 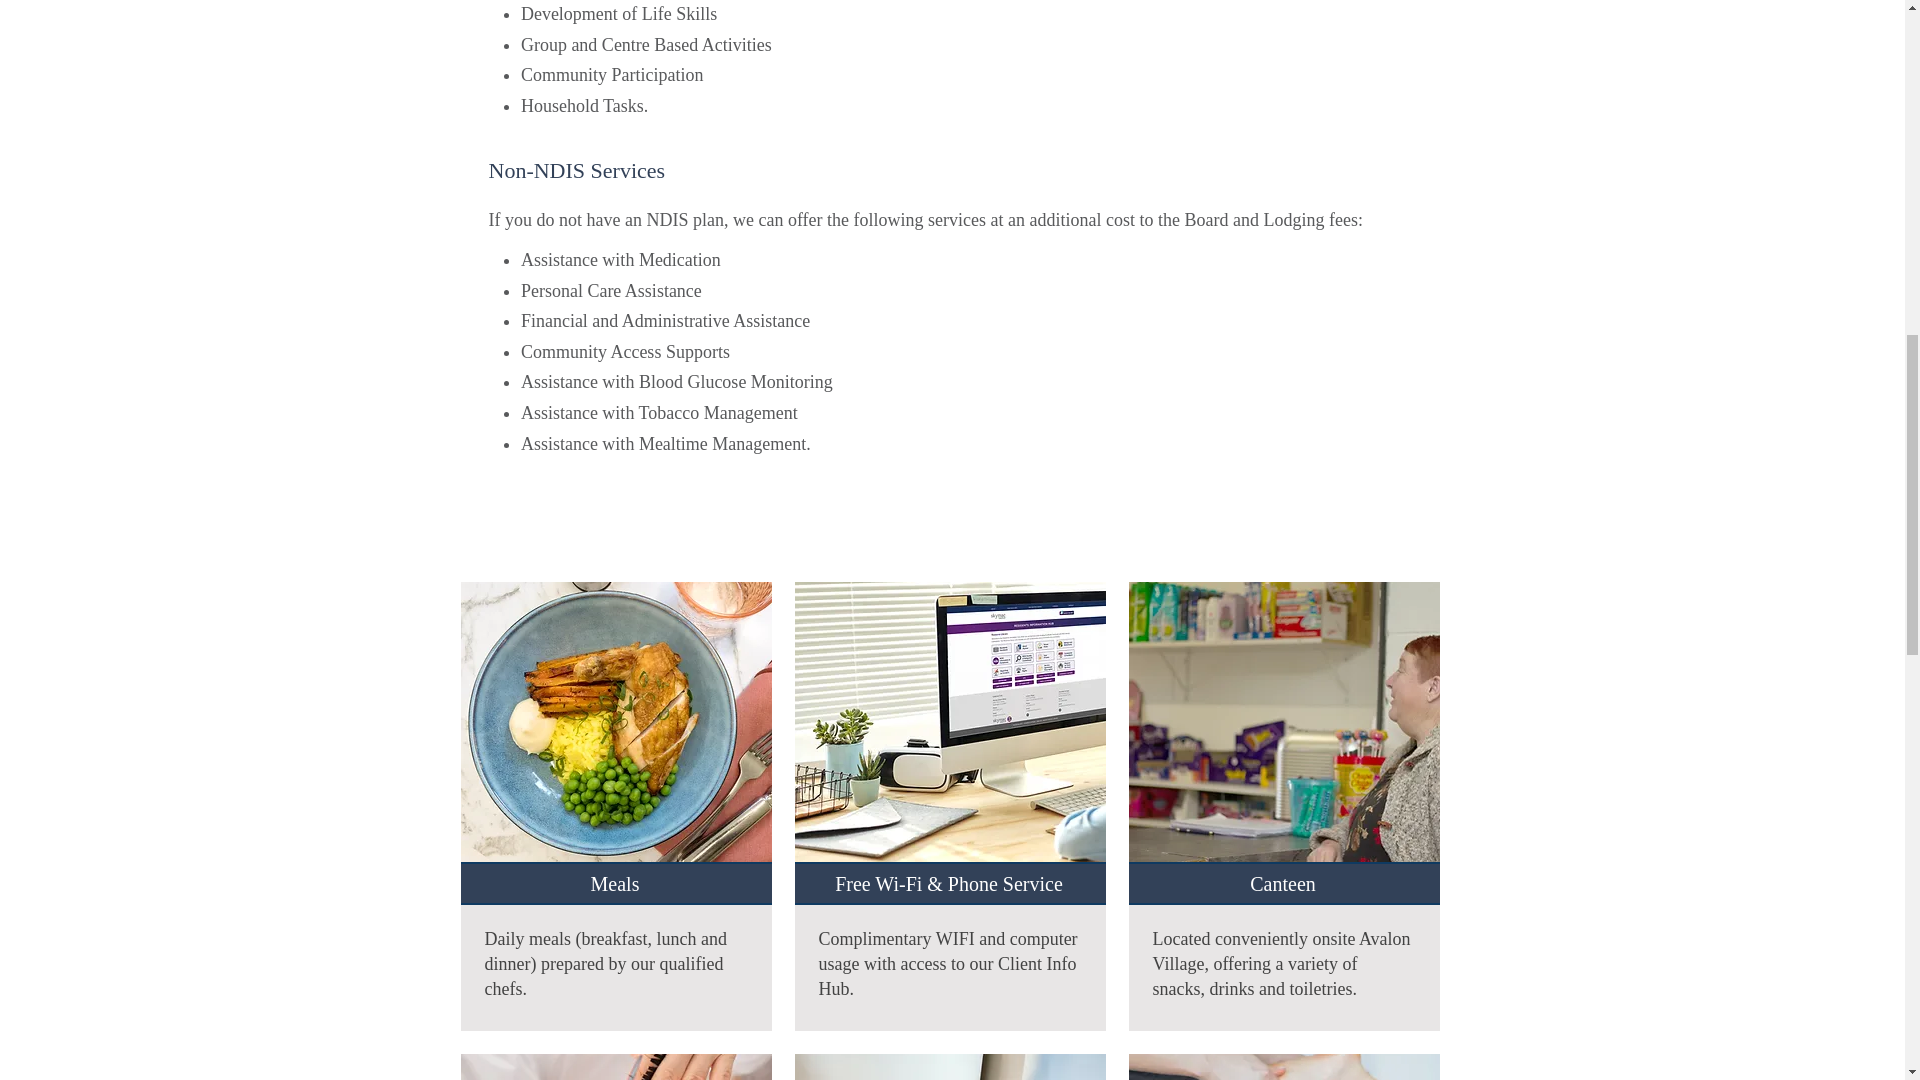 What do you see at coordinates (1283, 1064) in the screenshot?
I see `Podiatrist providing treatment` at bounding box center [1283, 1064].